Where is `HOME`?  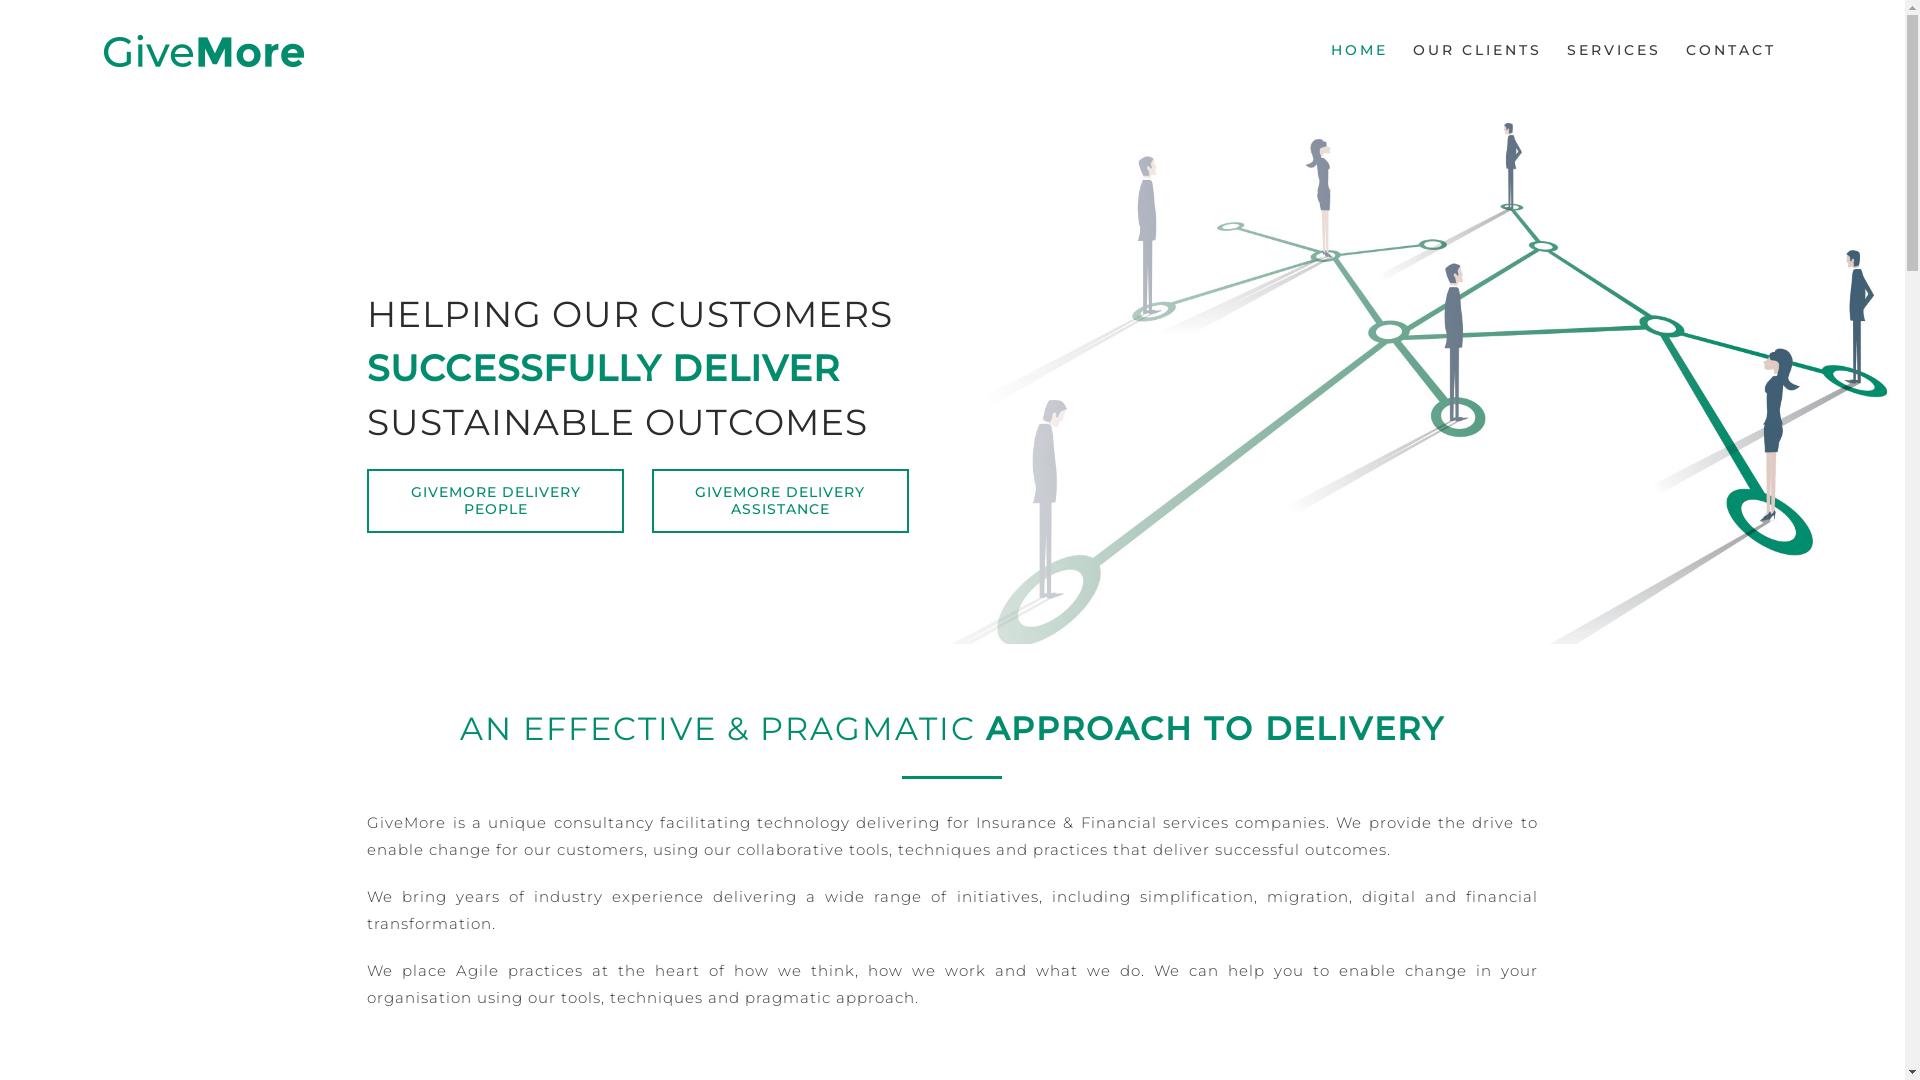
HOME is located at coordinates (1360, 50).